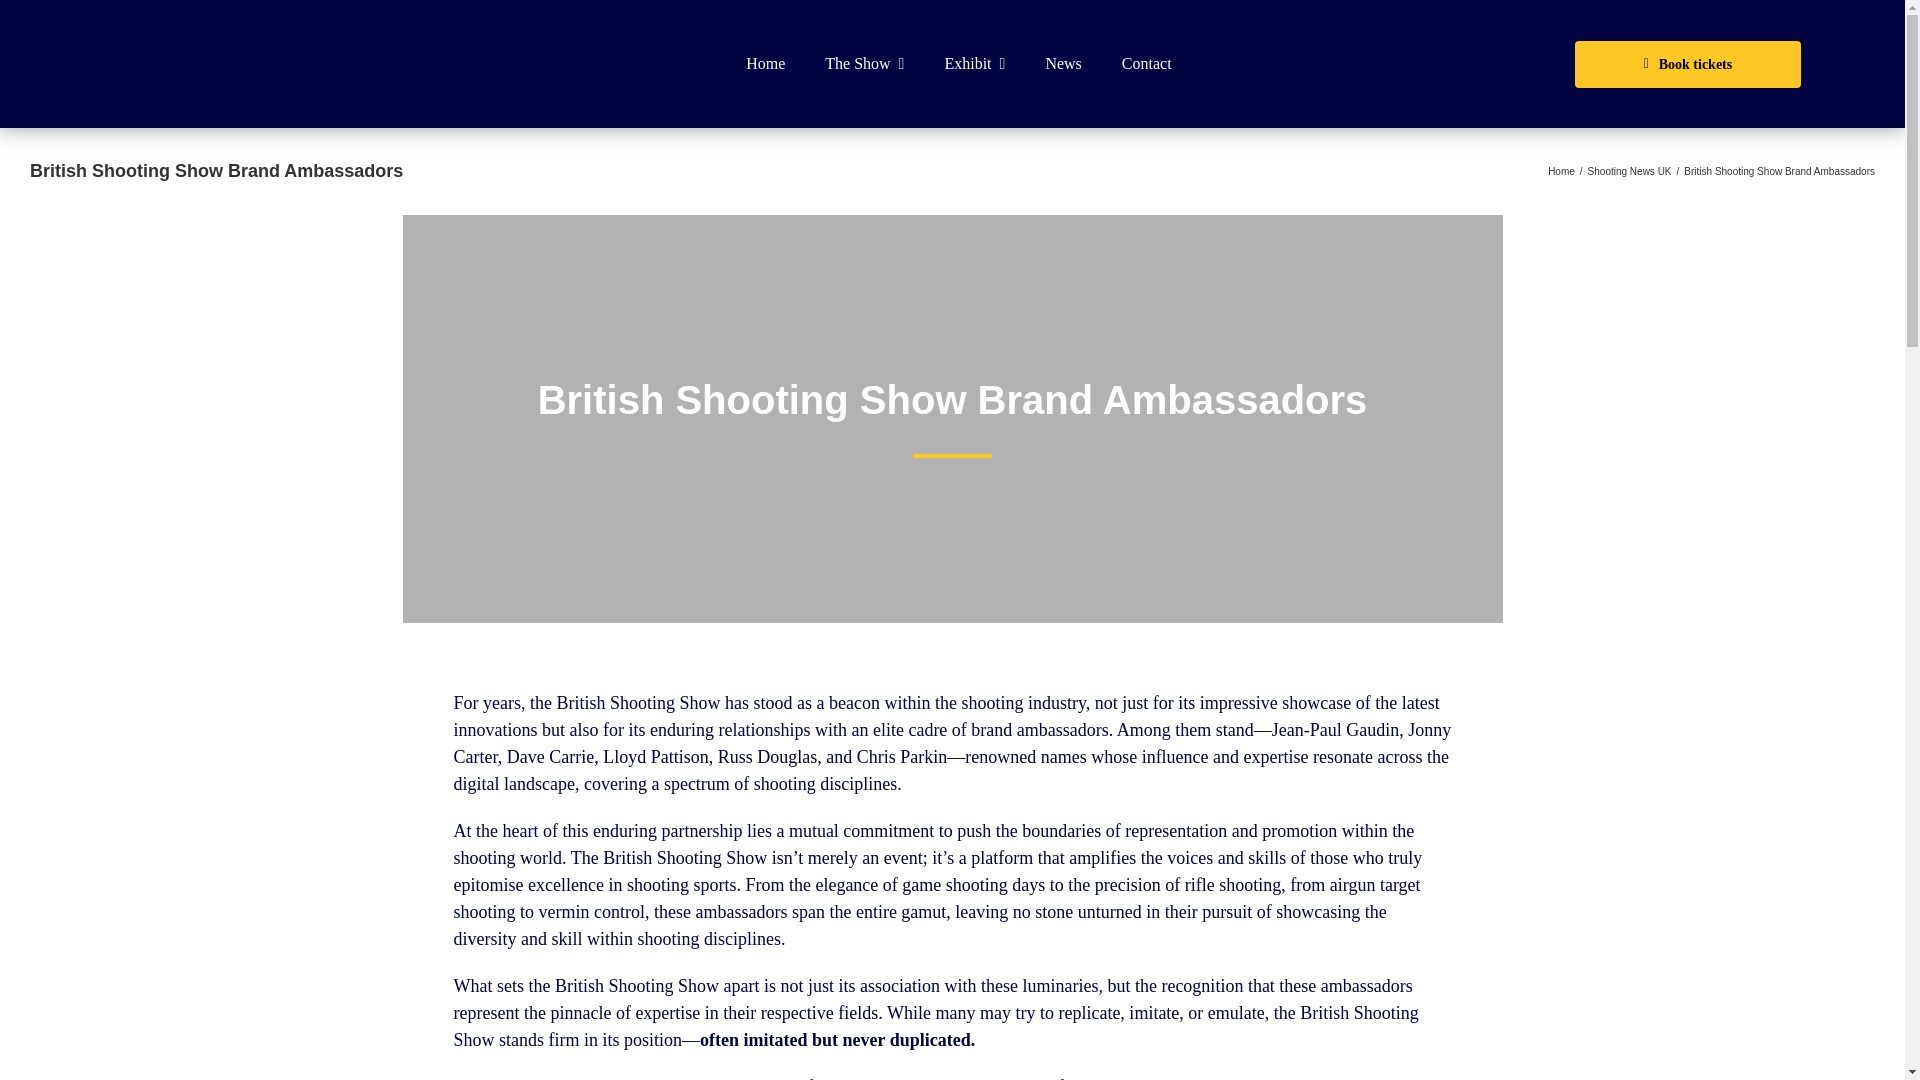 Image resolution: width=1920 pixels, height=1080 pixels. I want to click on News, so click(1062, 63).